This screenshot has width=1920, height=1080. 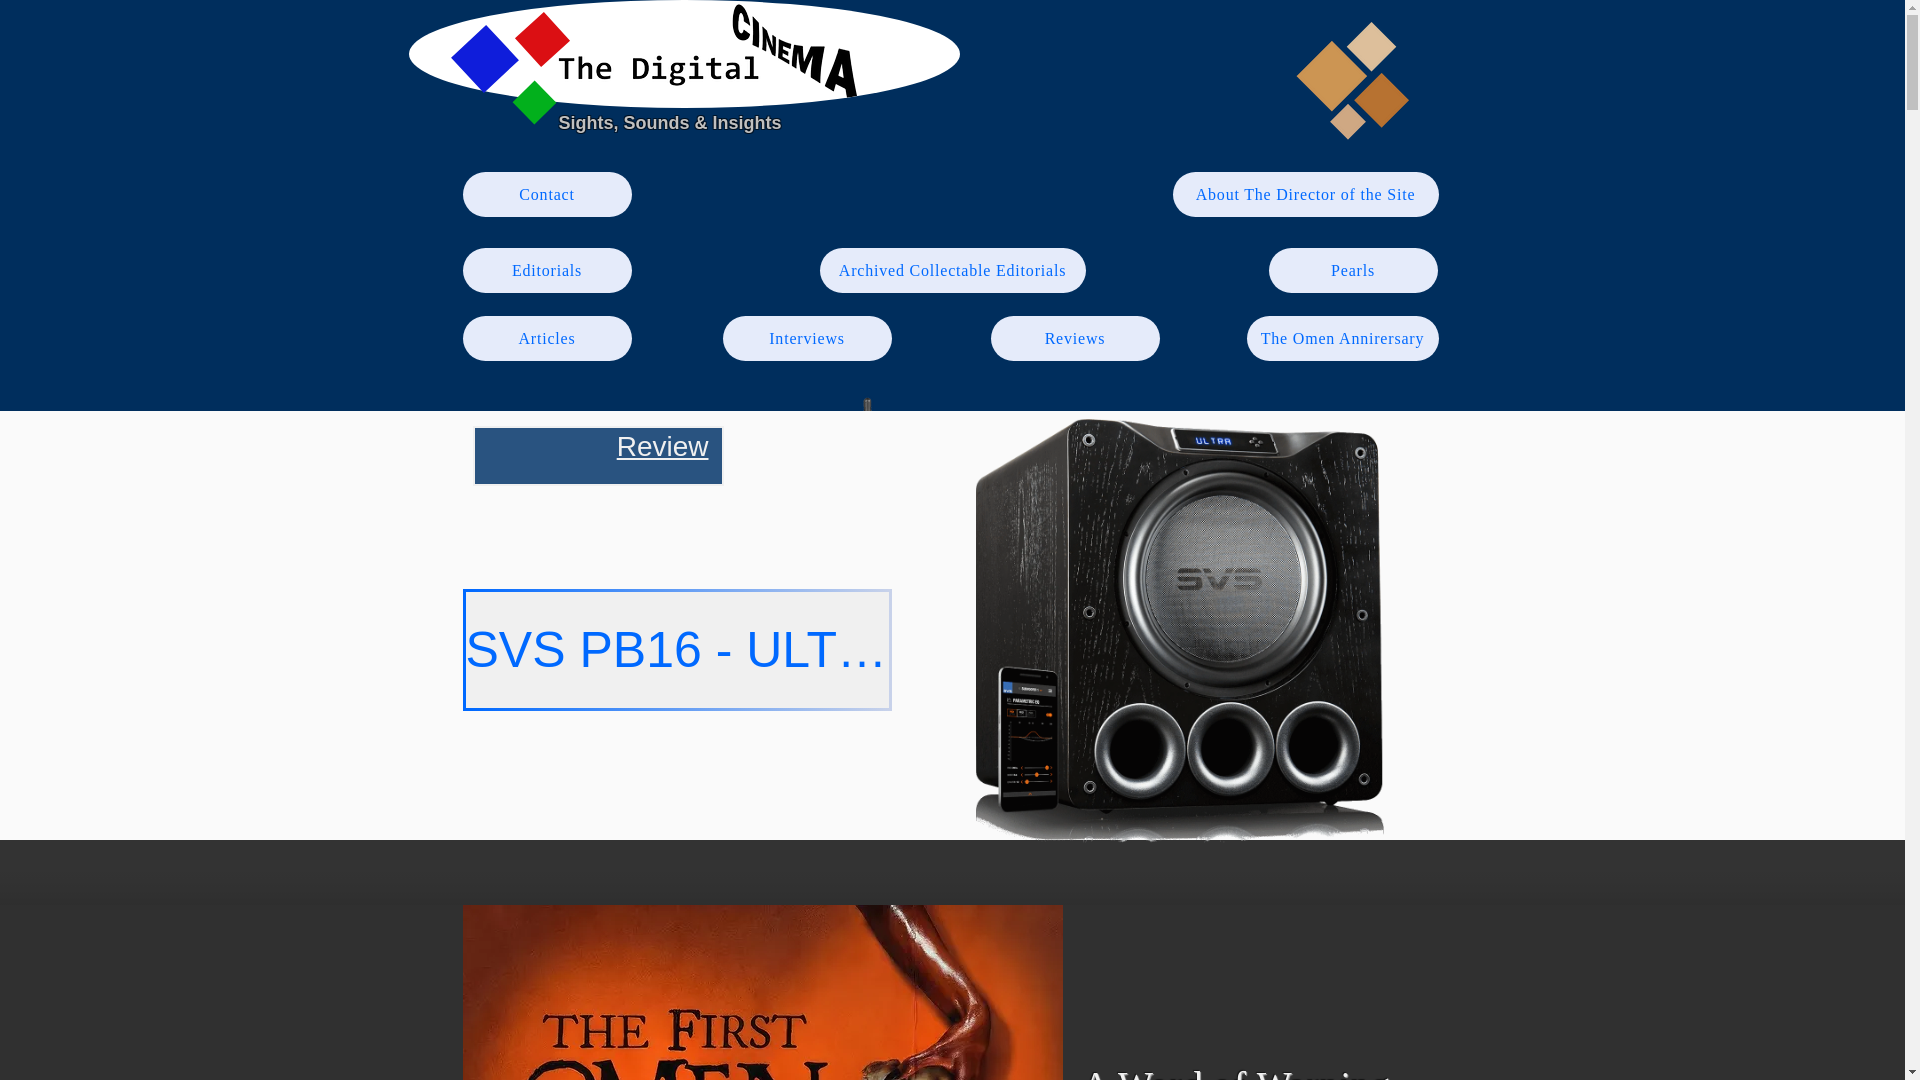 I want to click on static1.squarespace.com.png, so click(x=682, y=54).